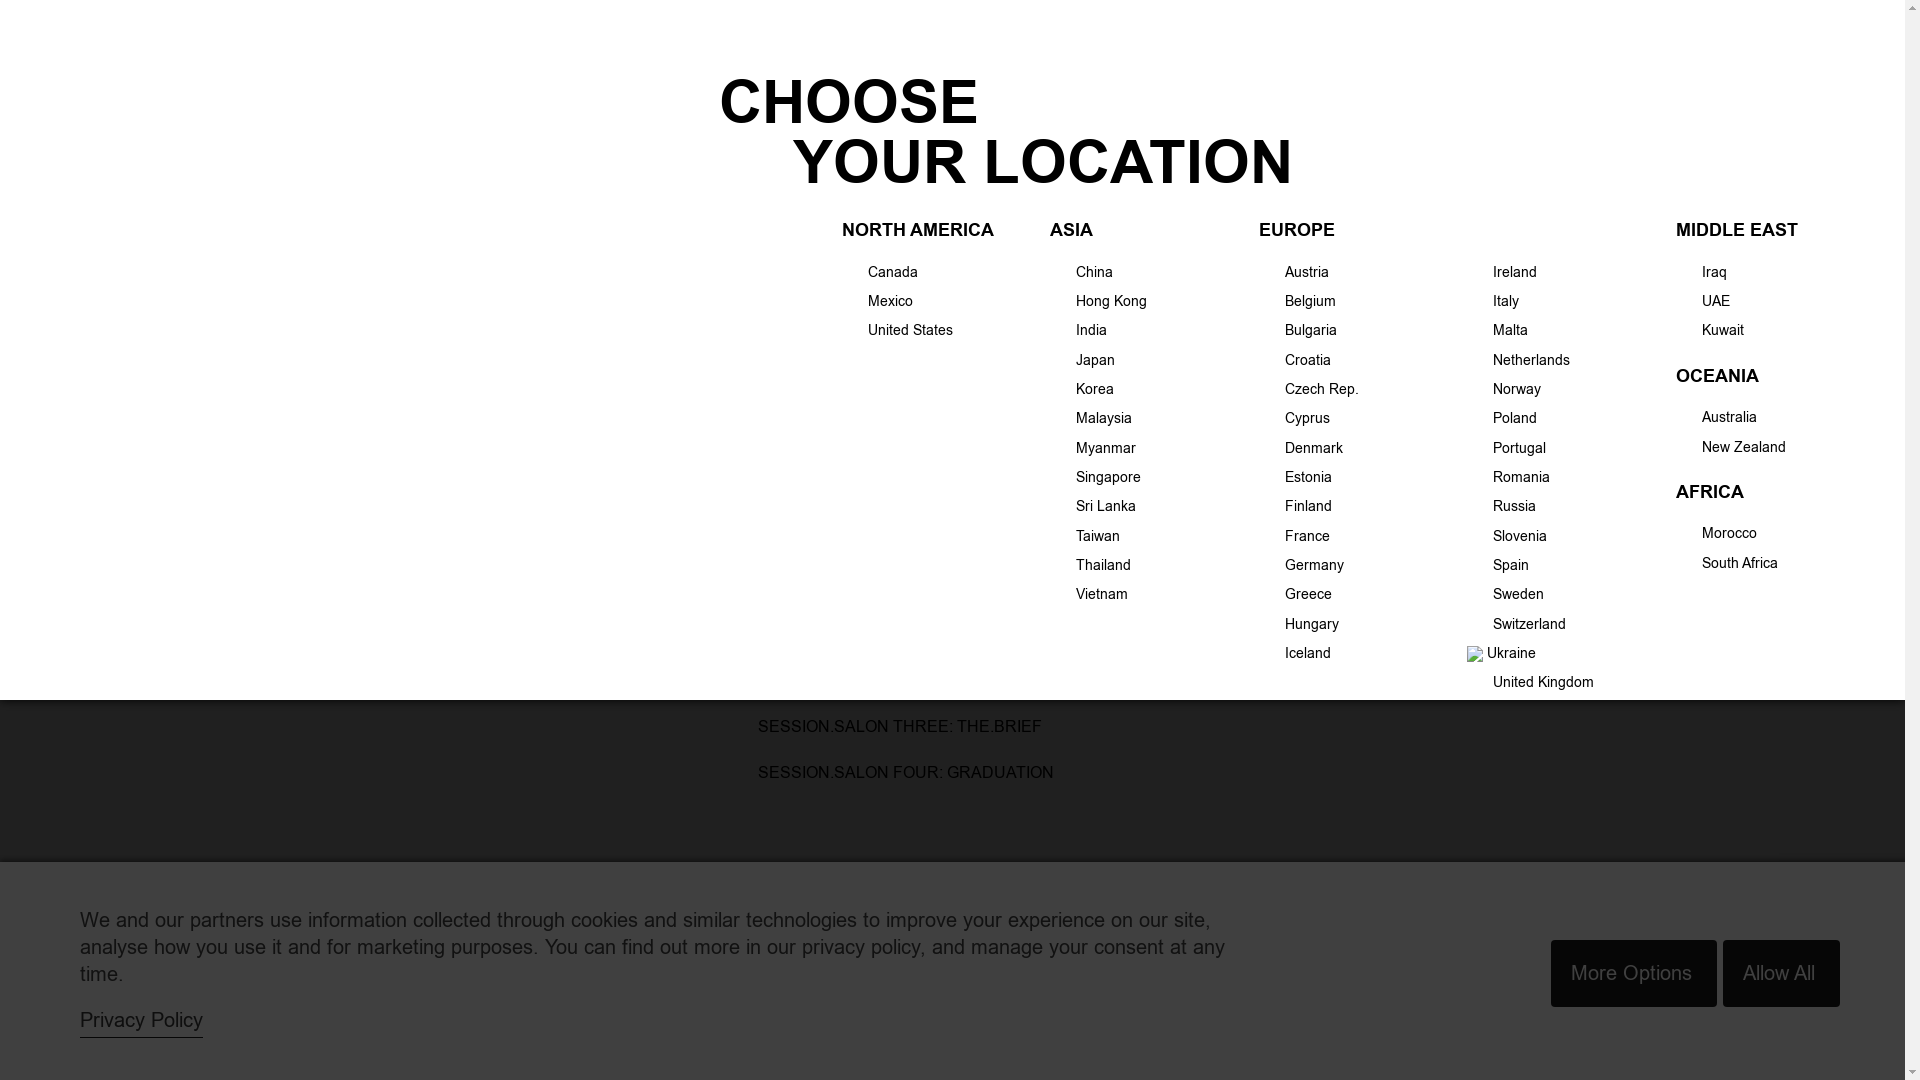  Describe the element at coordinates (1502, 418) in the screenshot. I see `Poland` at that location.